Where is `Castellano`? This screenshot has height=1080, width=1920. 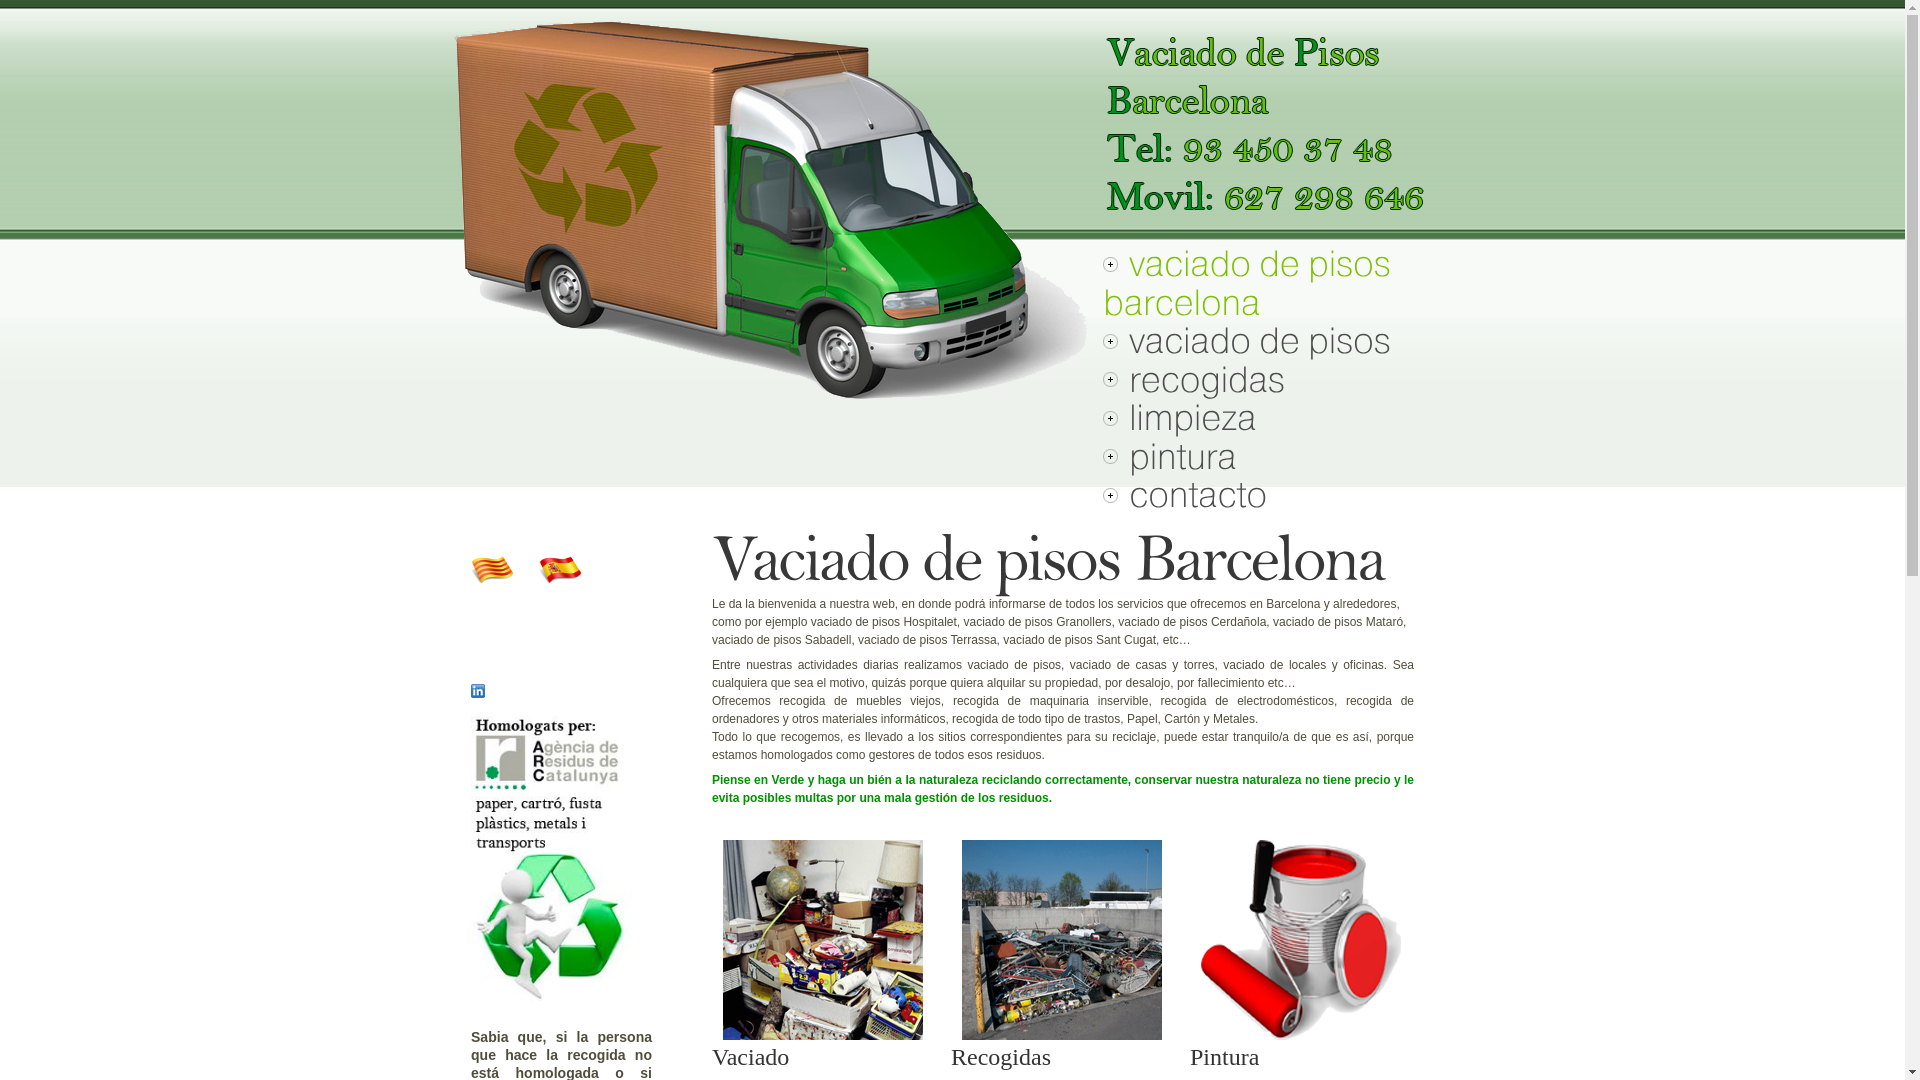
Castellano is located at coordinates (560, 568).